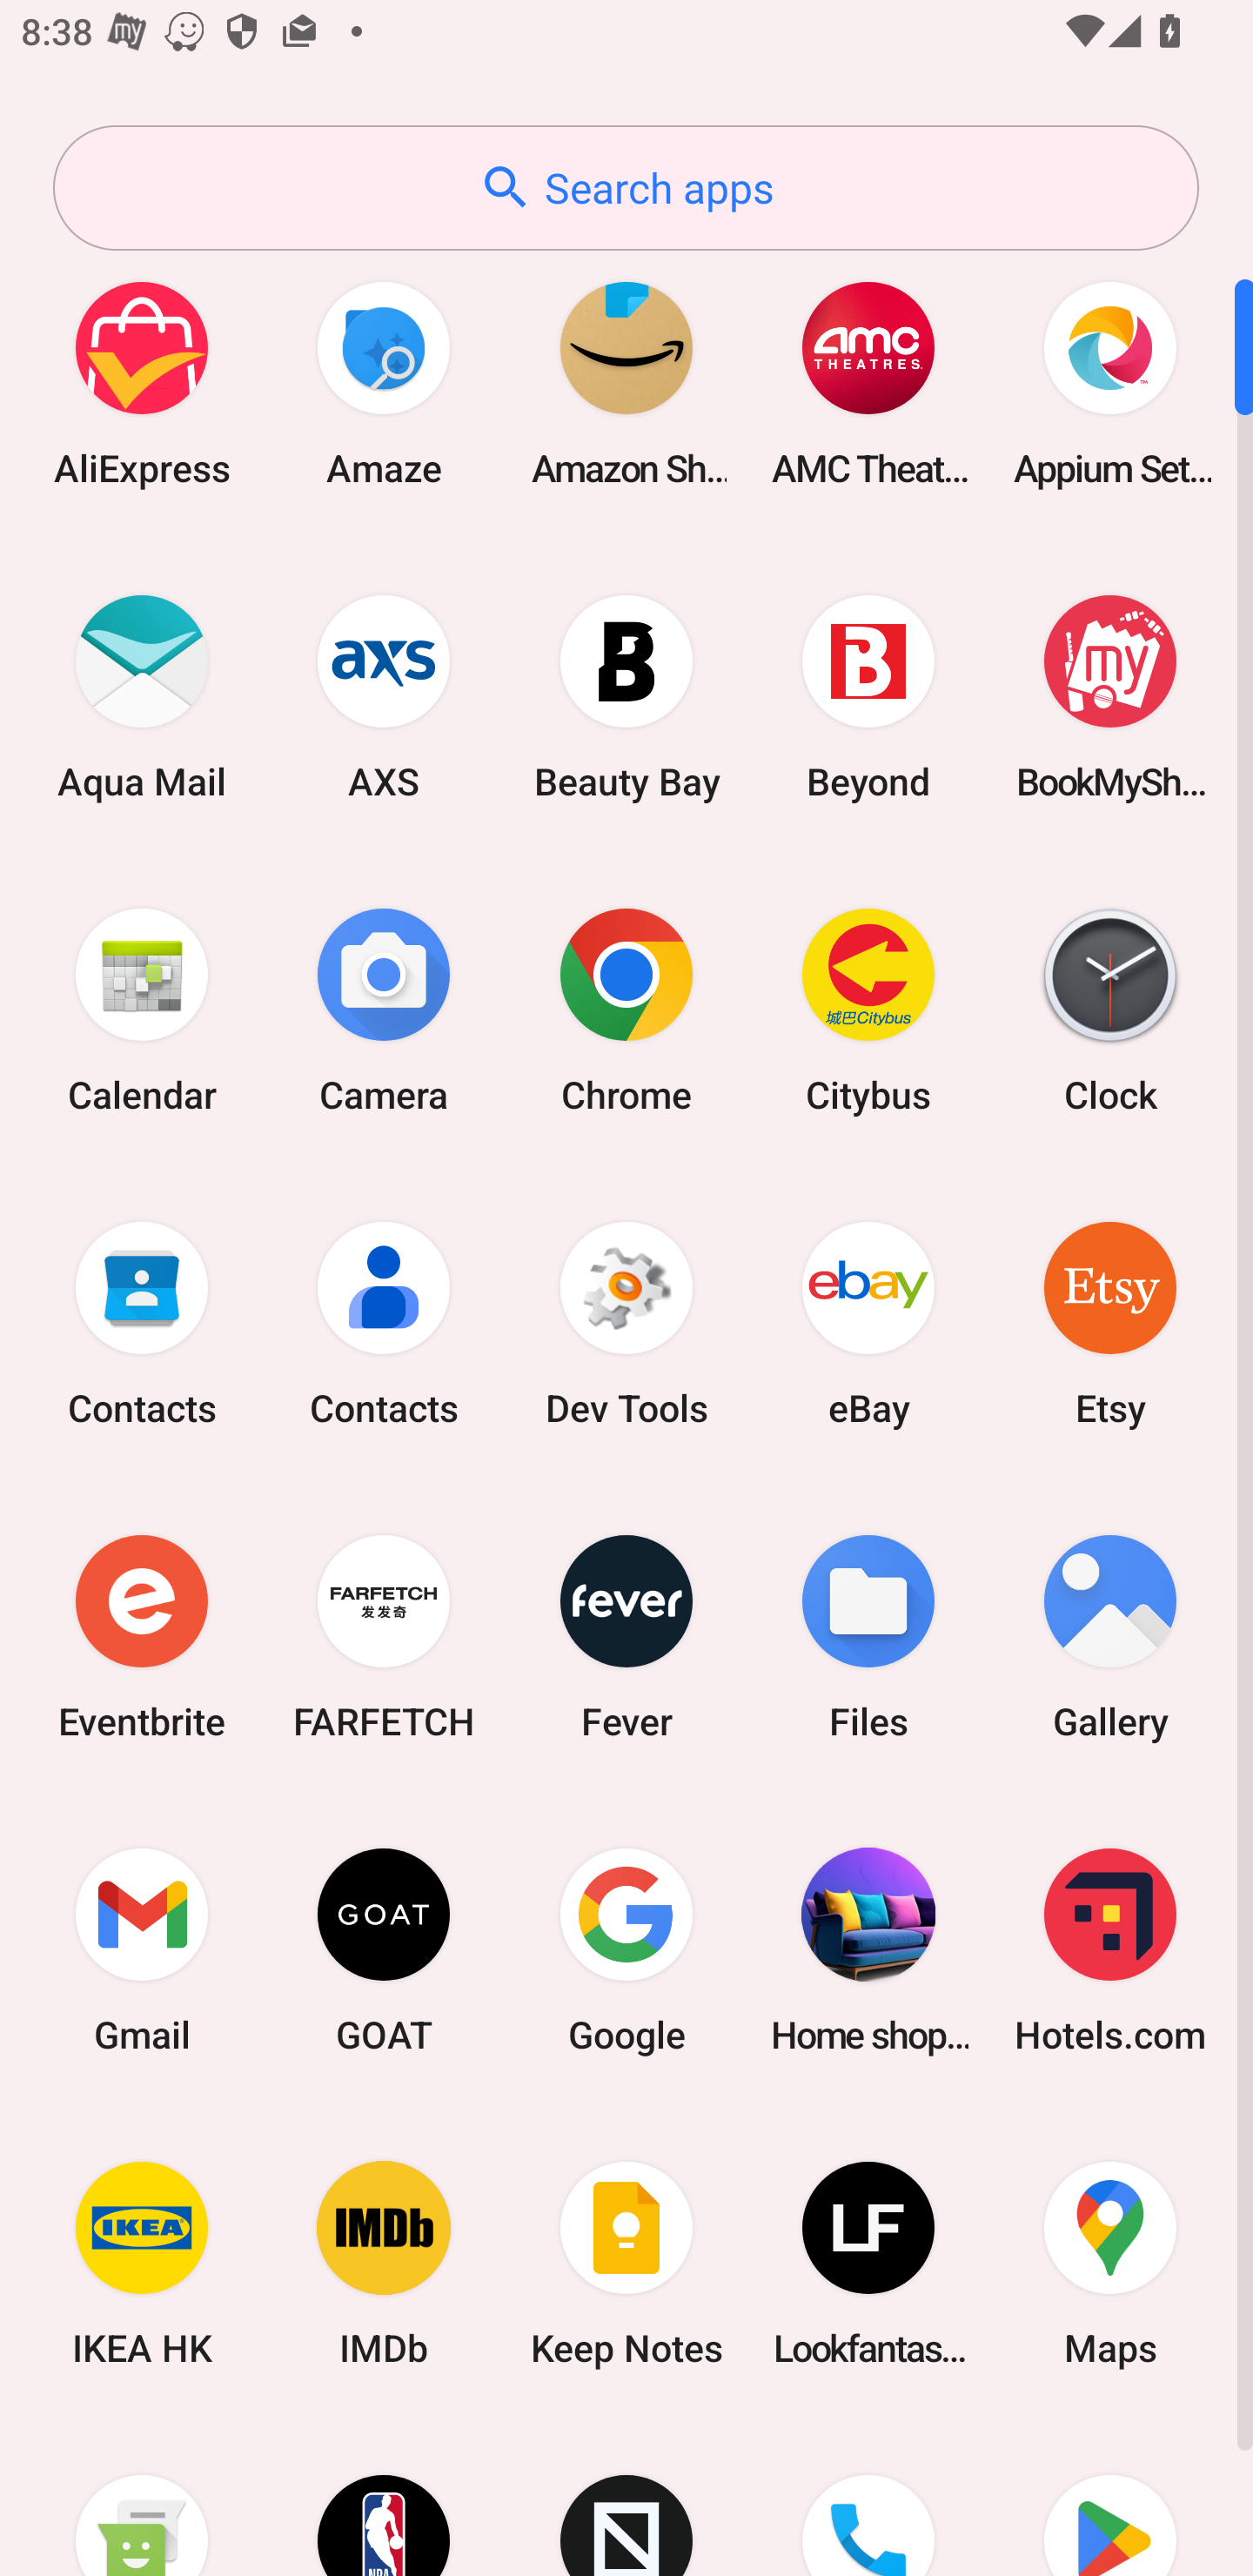  What do you see at coordinates (384, 2499) in the screenshot?
I see `NBA` at bounding box center [384, 2499].